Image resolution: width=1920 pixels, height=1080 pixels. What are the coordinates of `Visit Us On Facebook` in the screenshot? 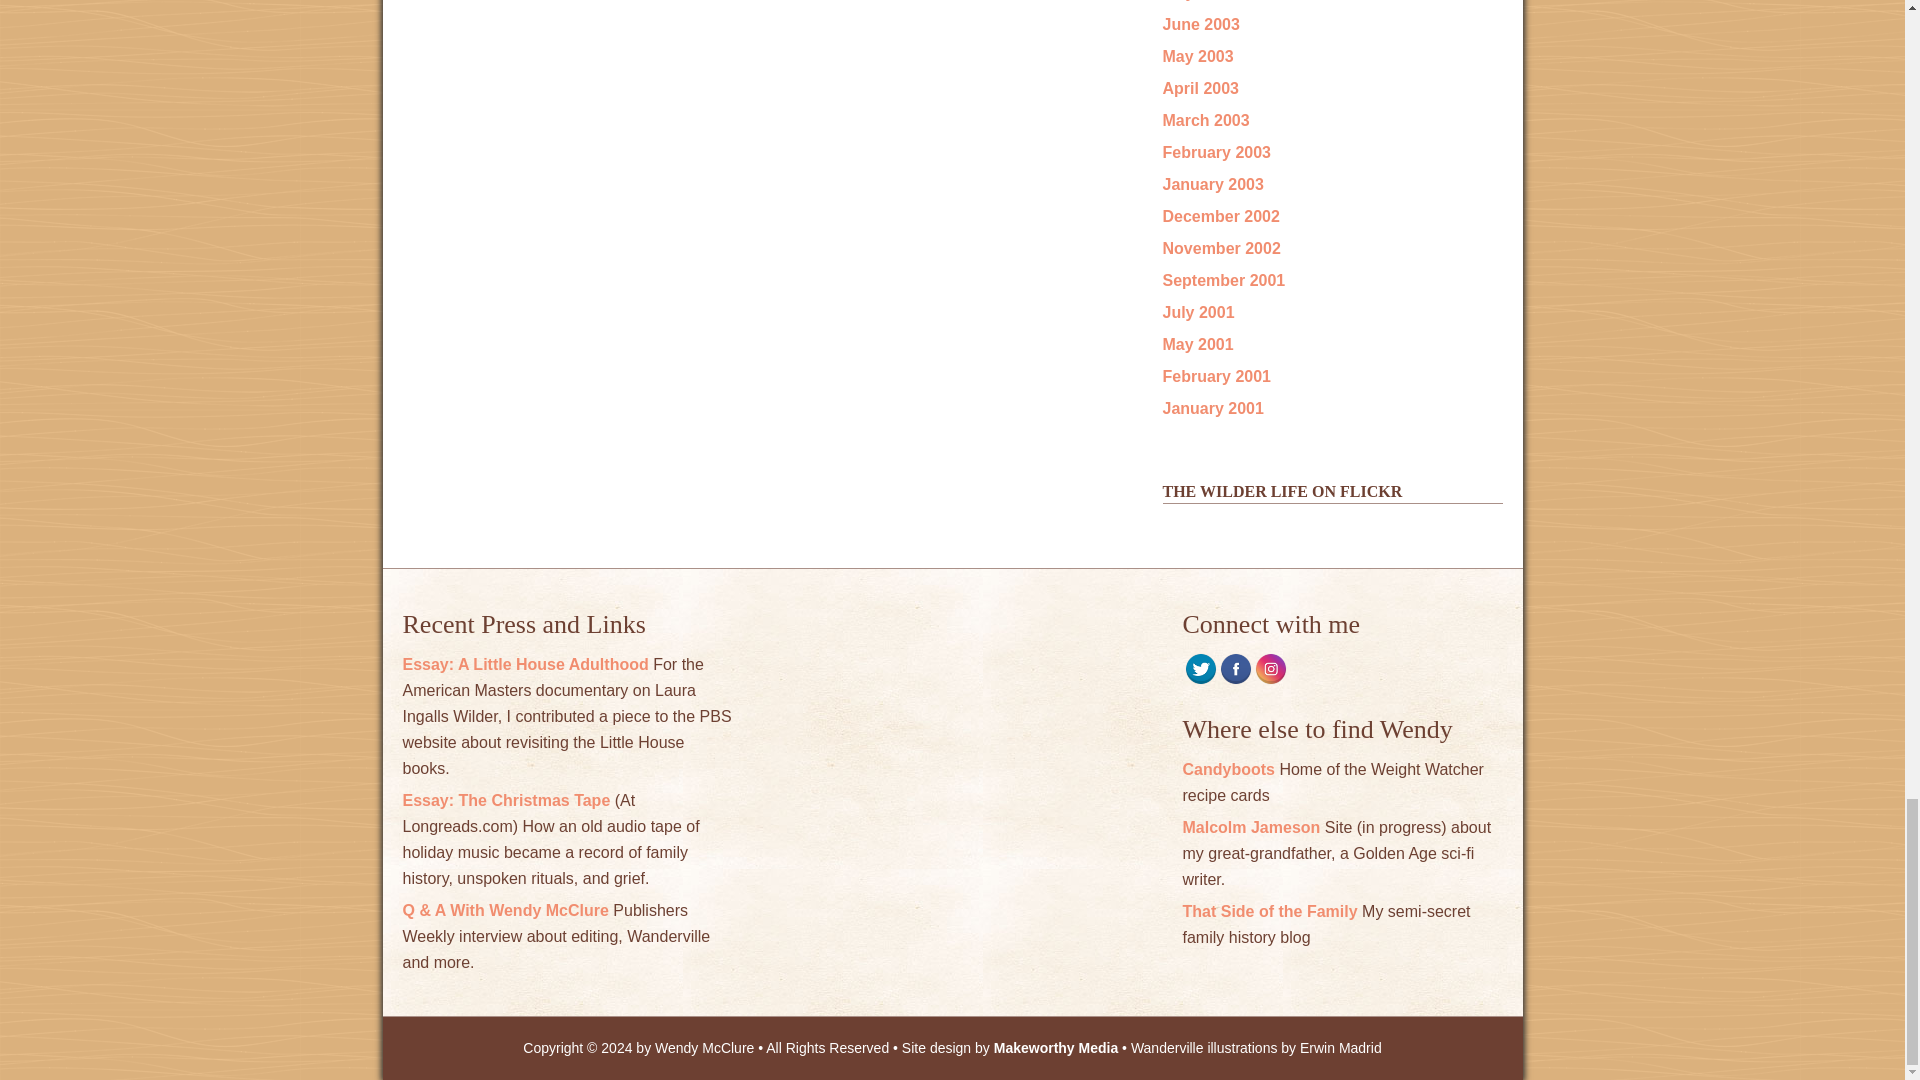 It's located at (1235, 676).